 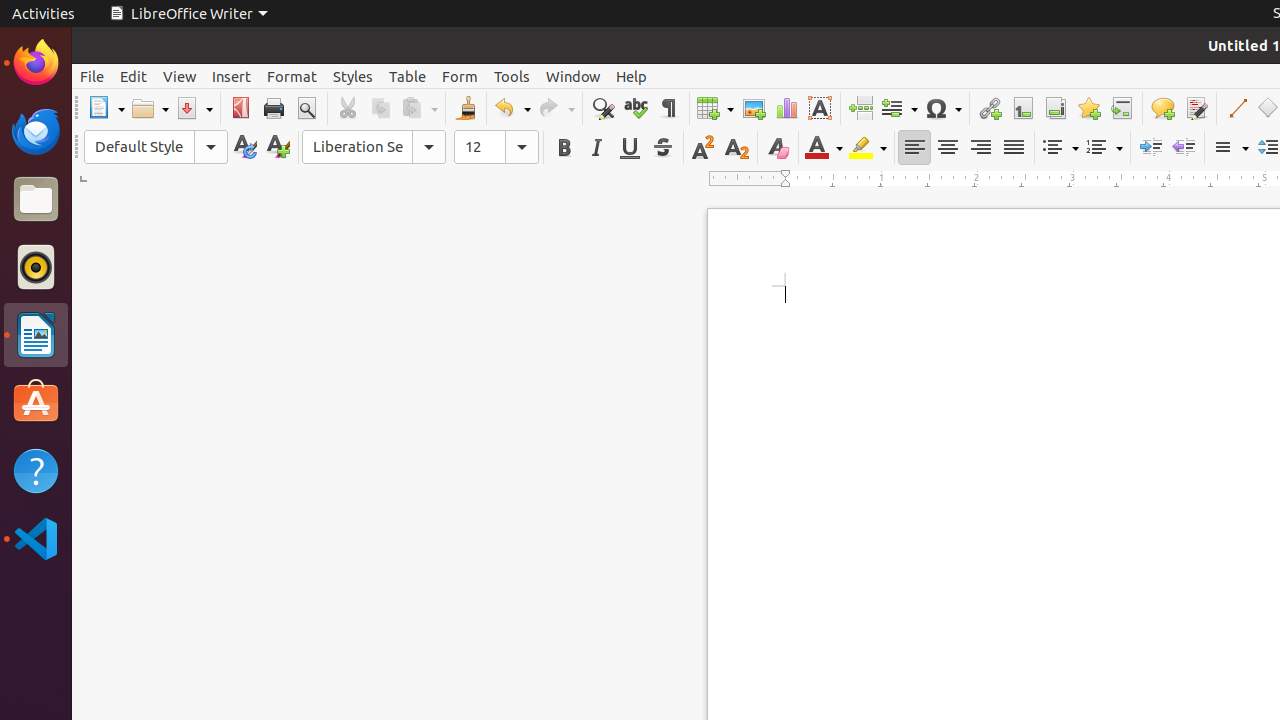 What do you see at coordinates (134, 76) in the screenshot?
I see `Edit` at bounding box center [134, 76].